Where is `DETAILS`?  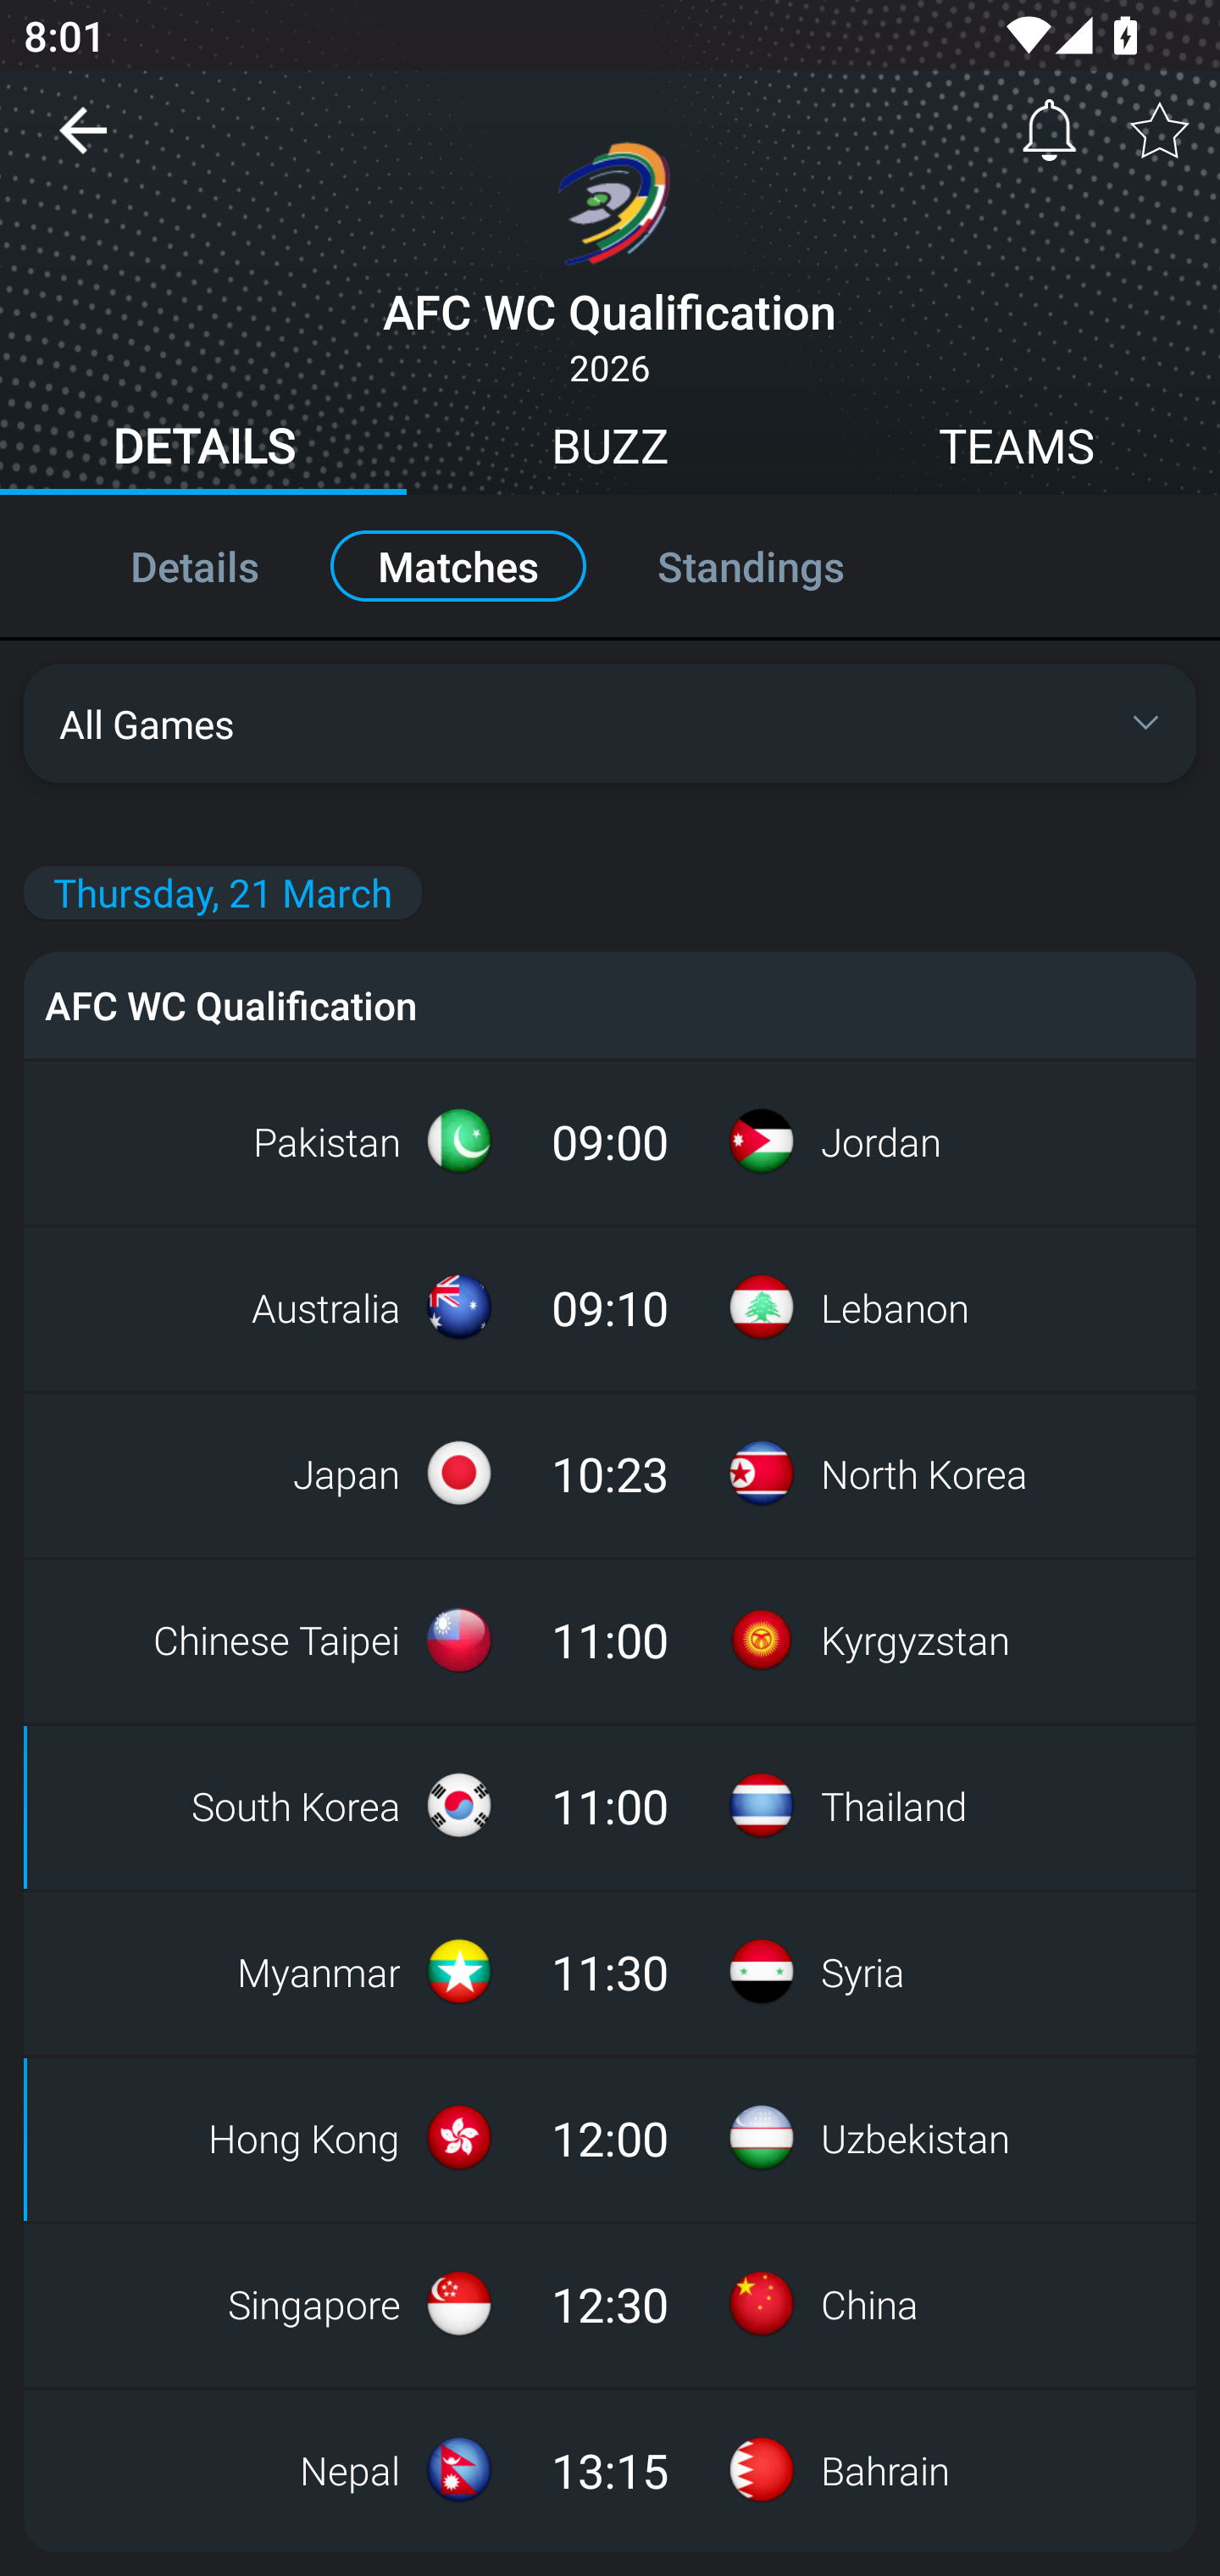
DETAILS is located at coordinates (203, 451).